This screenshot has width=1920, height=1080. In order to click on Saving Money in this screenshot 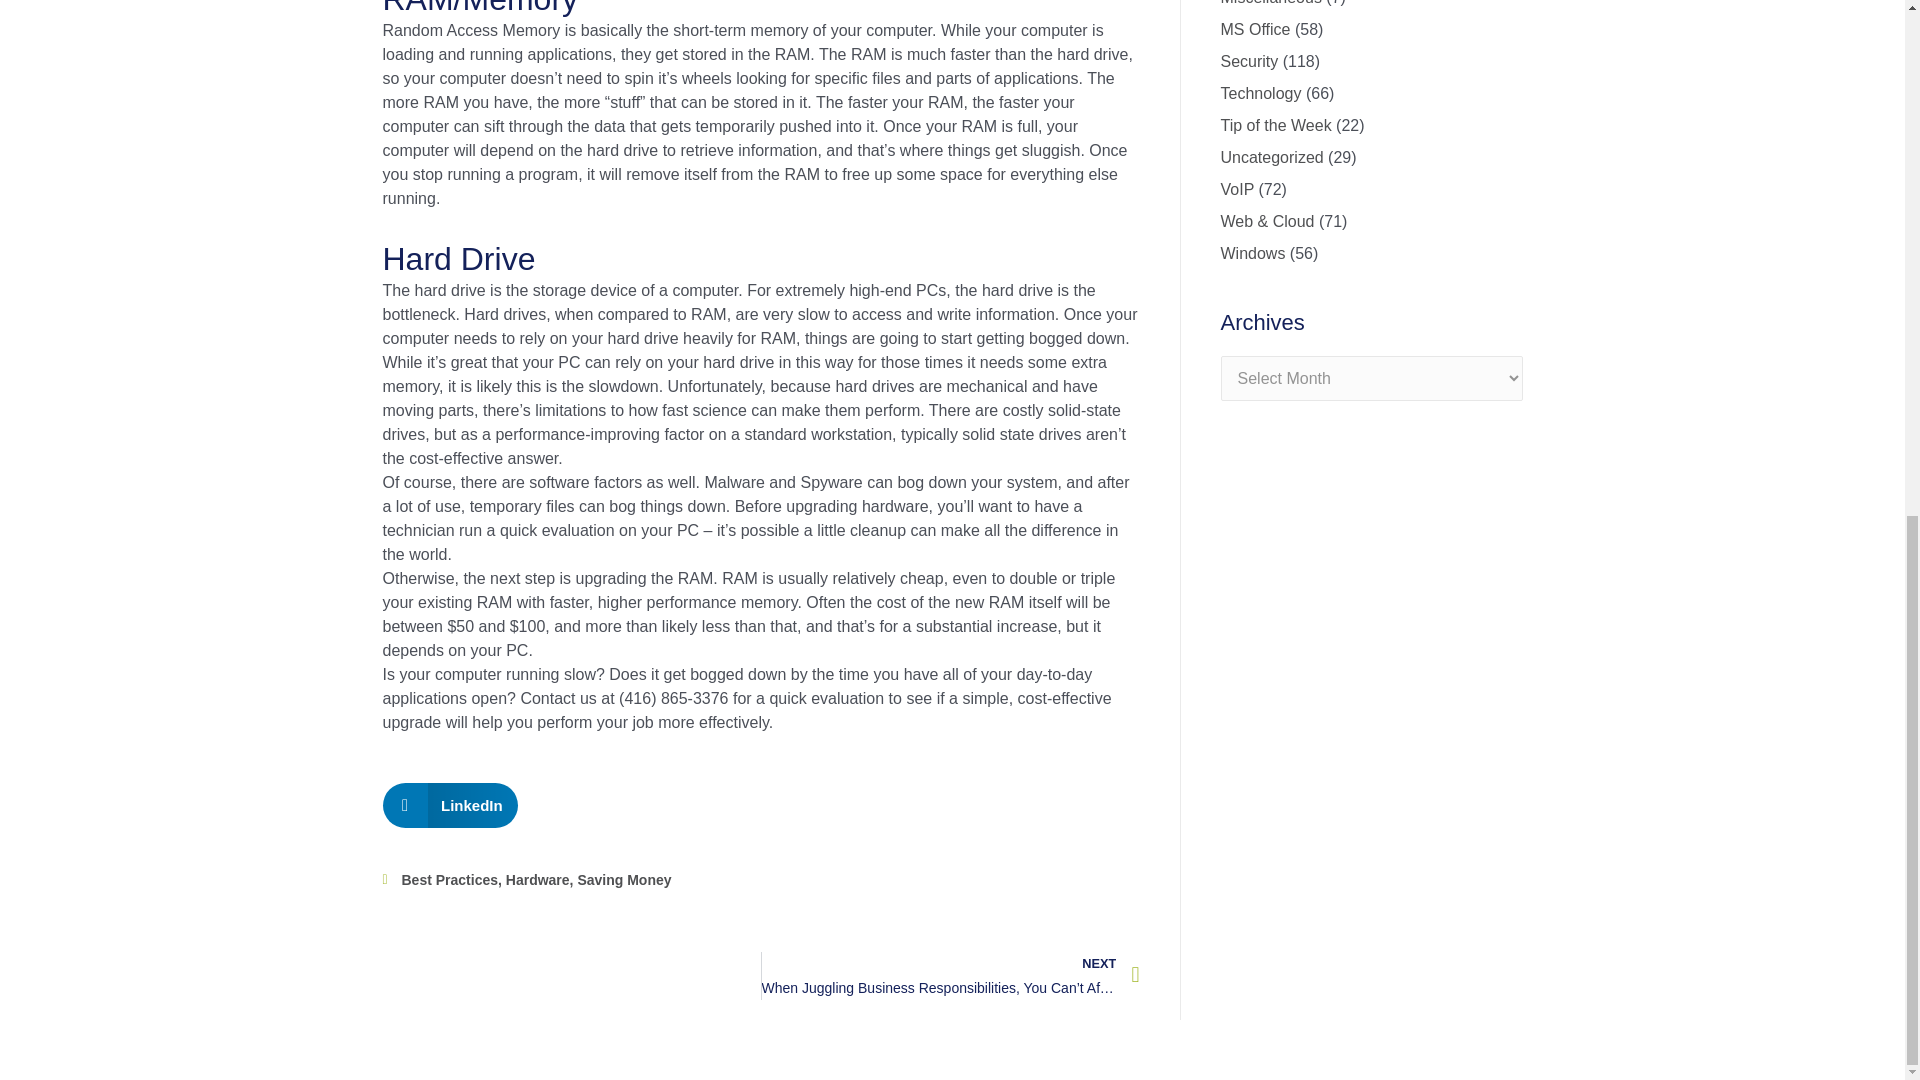, I will do `click(624, 879)`.